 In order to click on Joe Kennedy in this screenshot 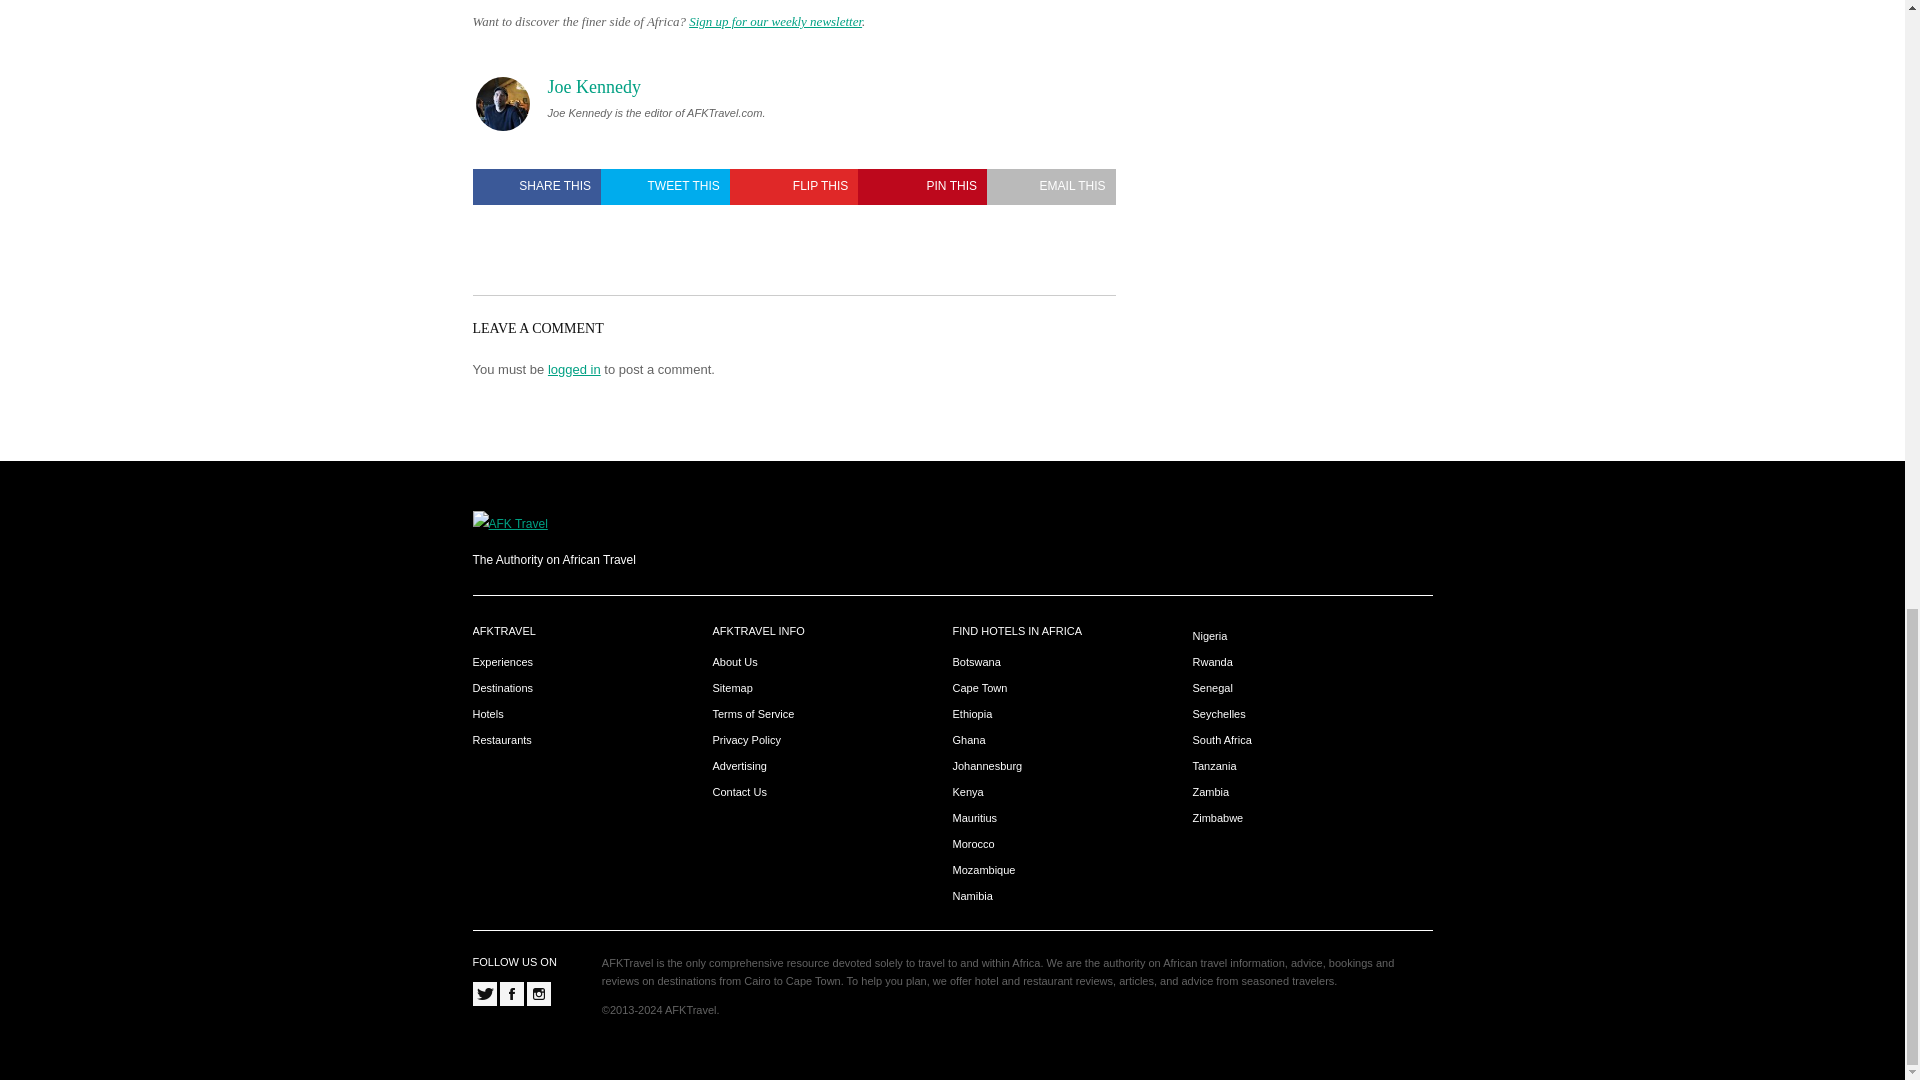, I will do `click(594, 87)`.